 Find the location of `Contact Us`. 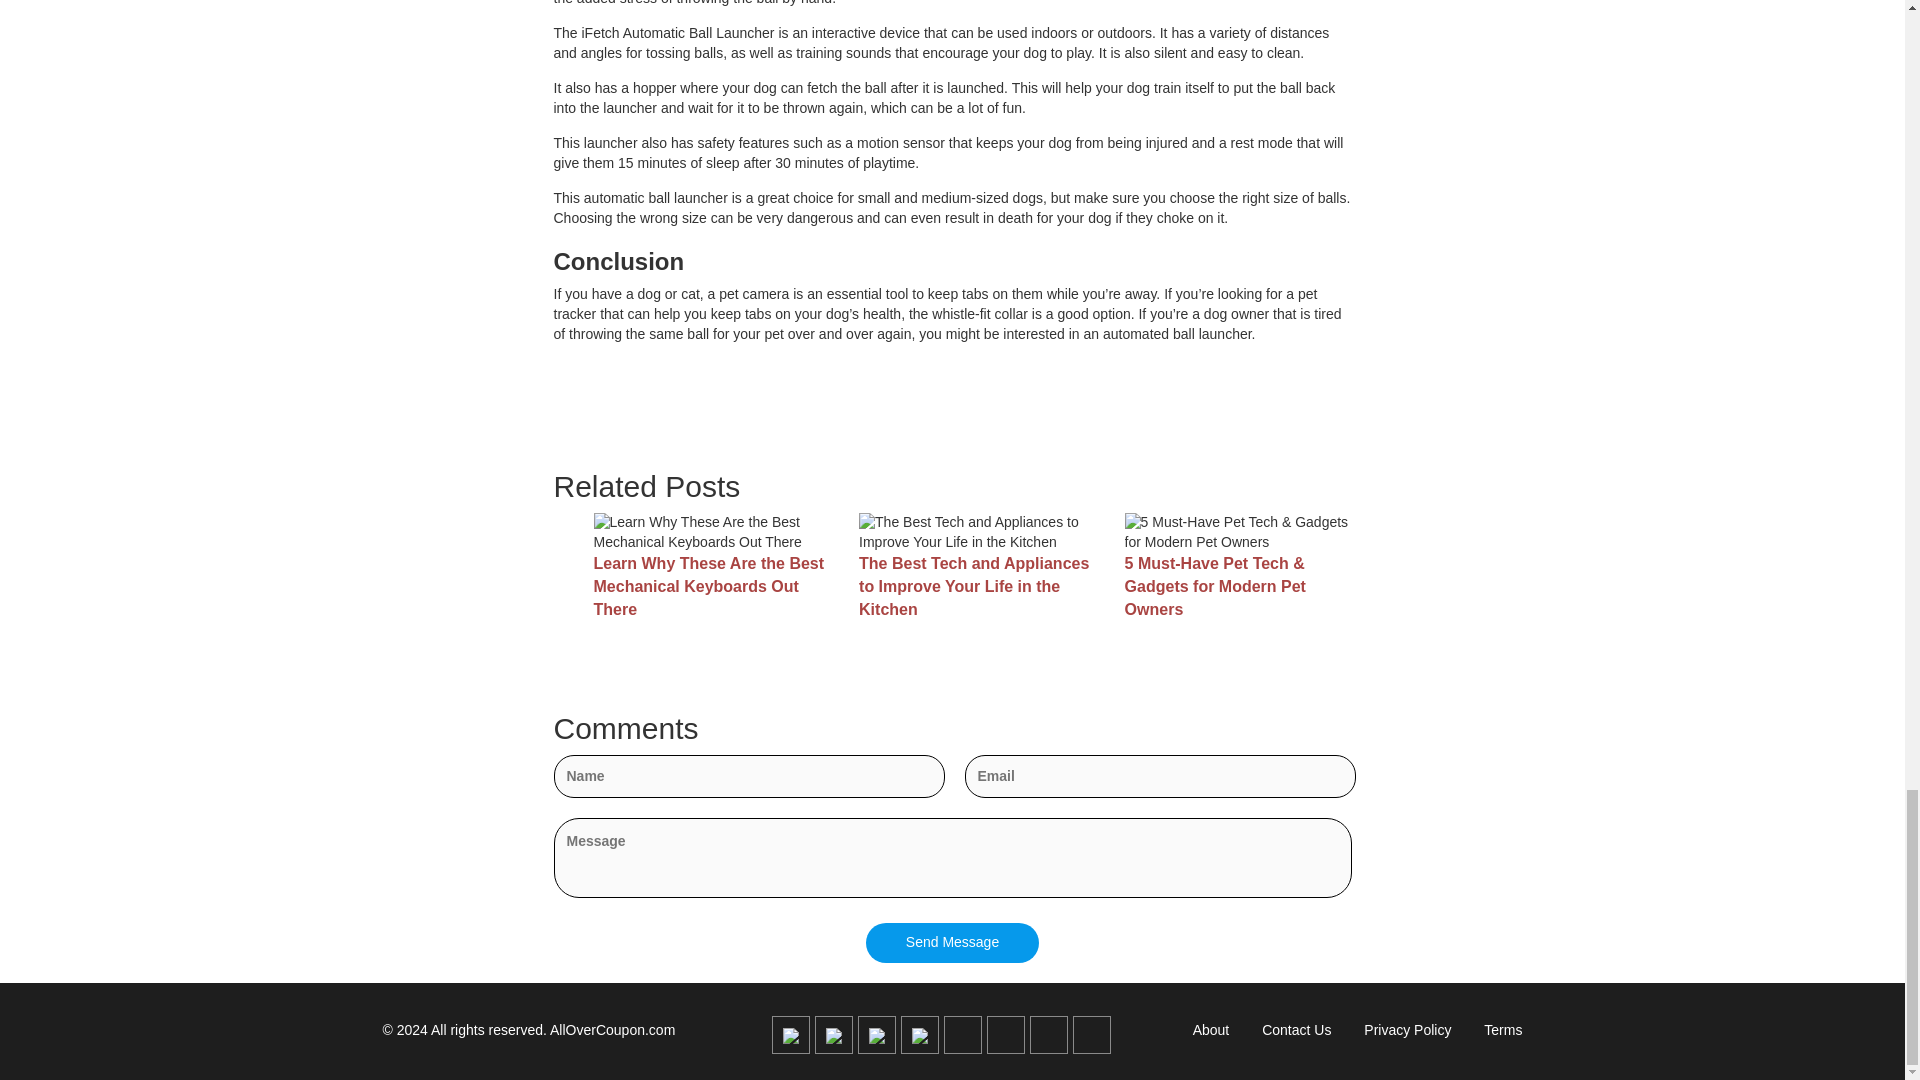

Contact Us is located at coordinates (1296, 1030).